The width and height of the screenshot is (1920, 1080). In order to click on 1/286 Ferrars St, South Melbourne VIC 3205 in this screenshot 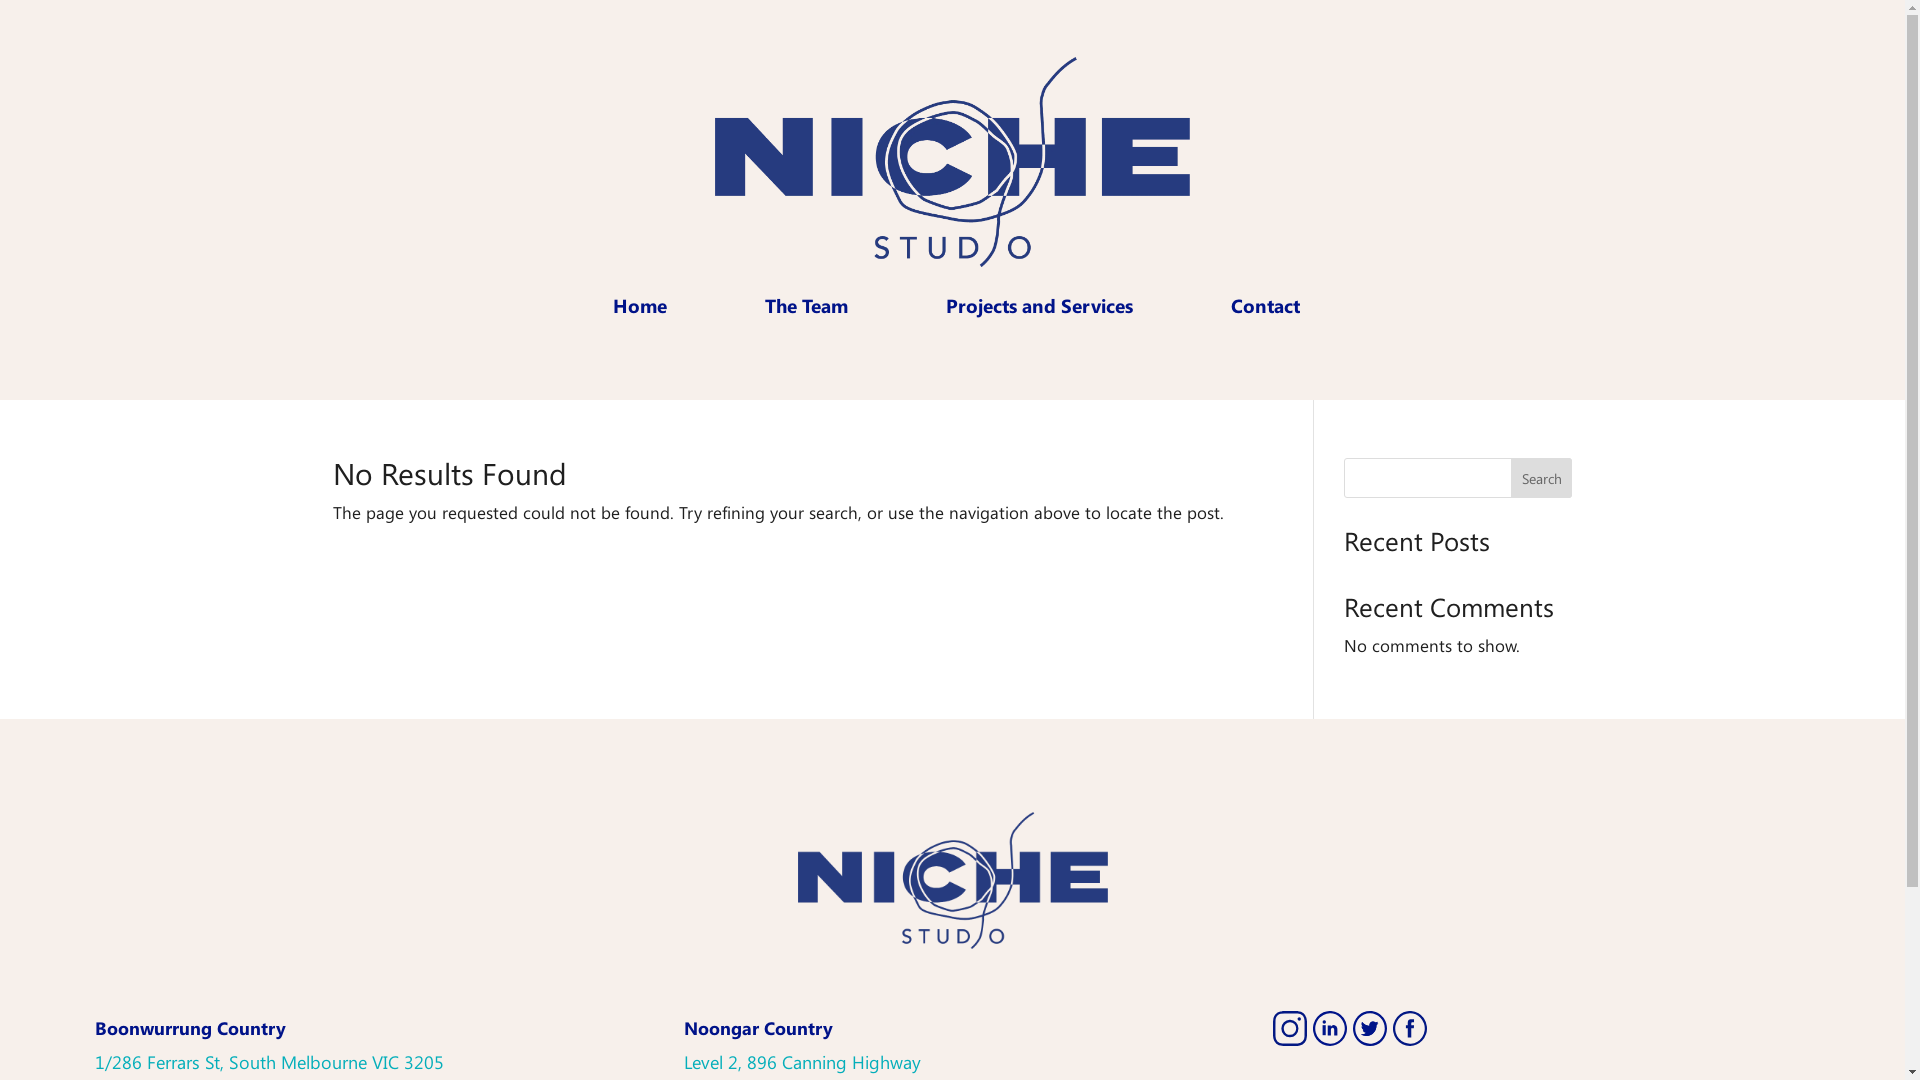, I will do `click(270, 1062)`.